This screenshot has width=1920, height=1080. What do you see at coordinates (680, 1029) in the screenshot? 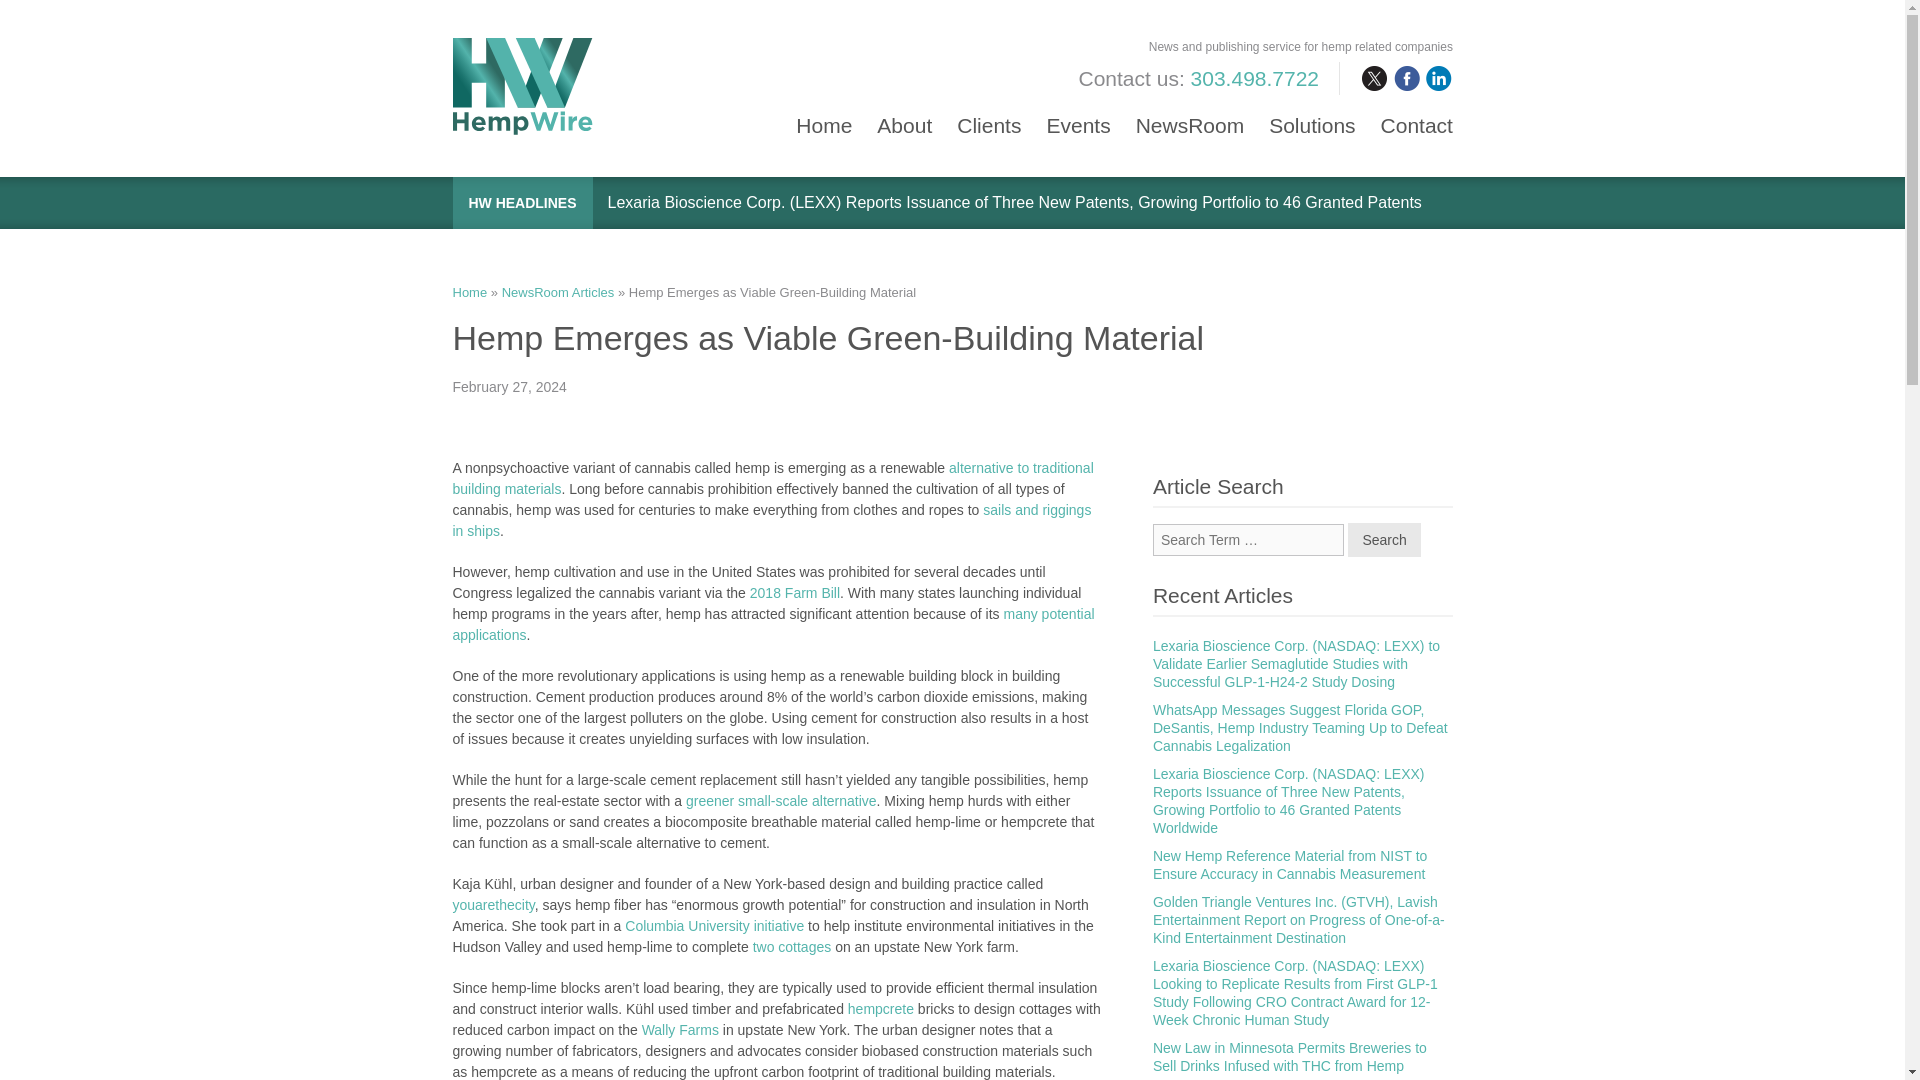
I see `Wally Farms` at bounding box center [680, 1029].